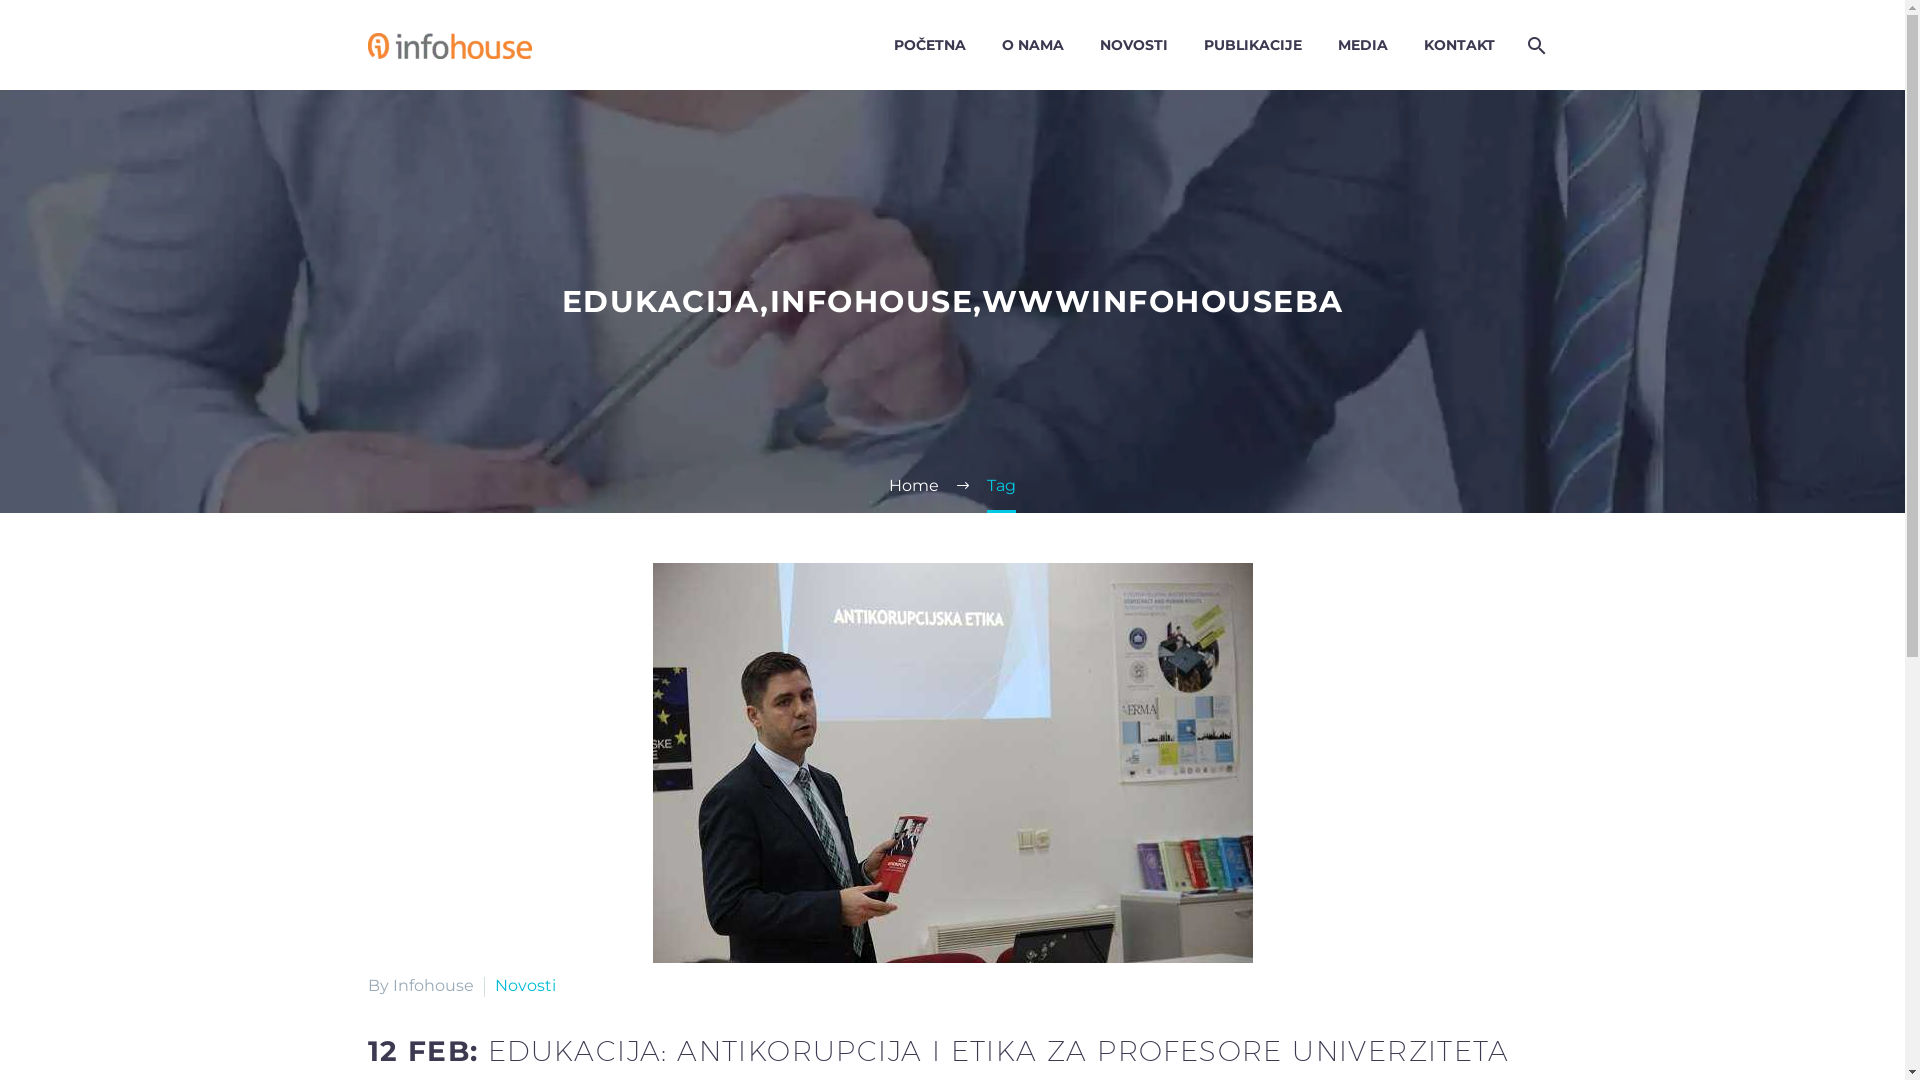 Image resolution: width=1920 pixels, height=1080 pixels. What do you see at coordinates (524, 986) in the screenshot?
I see `Novosti` at bounding box center [524, 986].